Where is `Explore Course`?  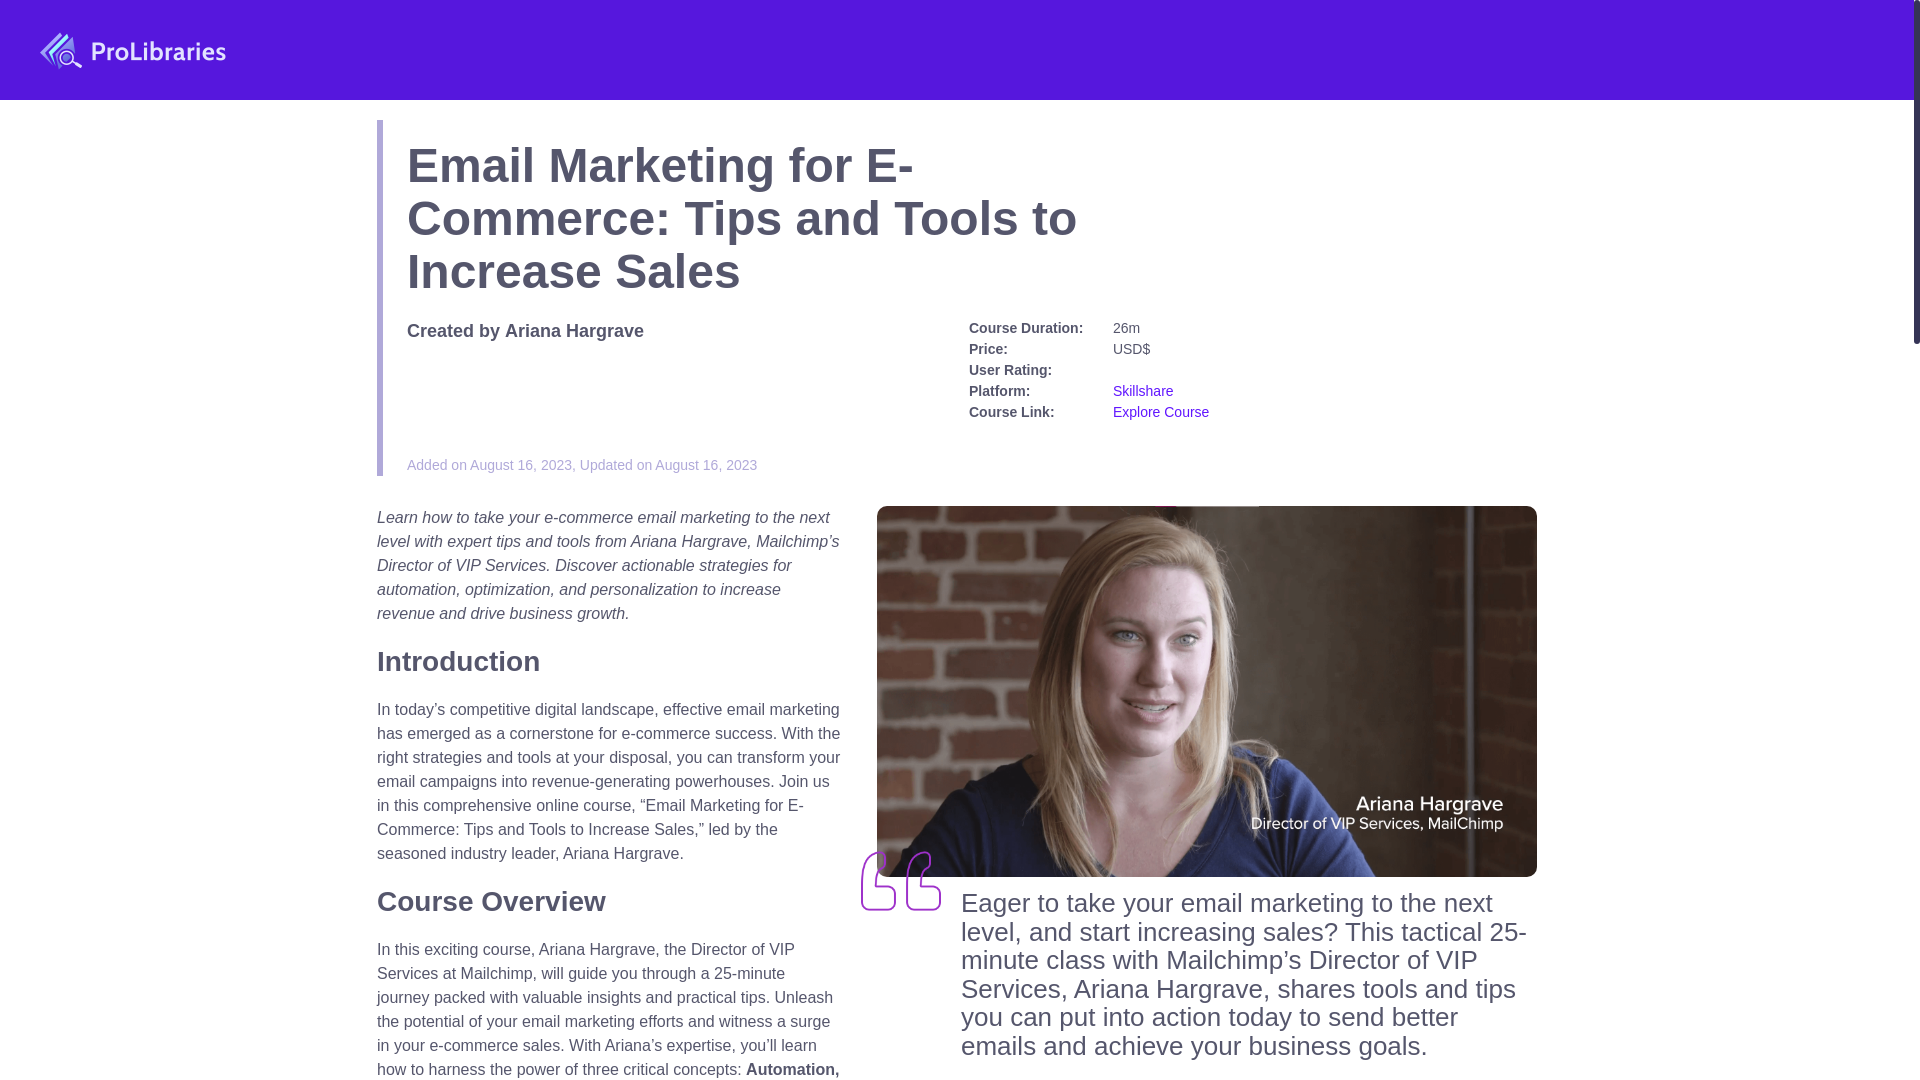
Explore Course is located at coordinates (1161, 412).